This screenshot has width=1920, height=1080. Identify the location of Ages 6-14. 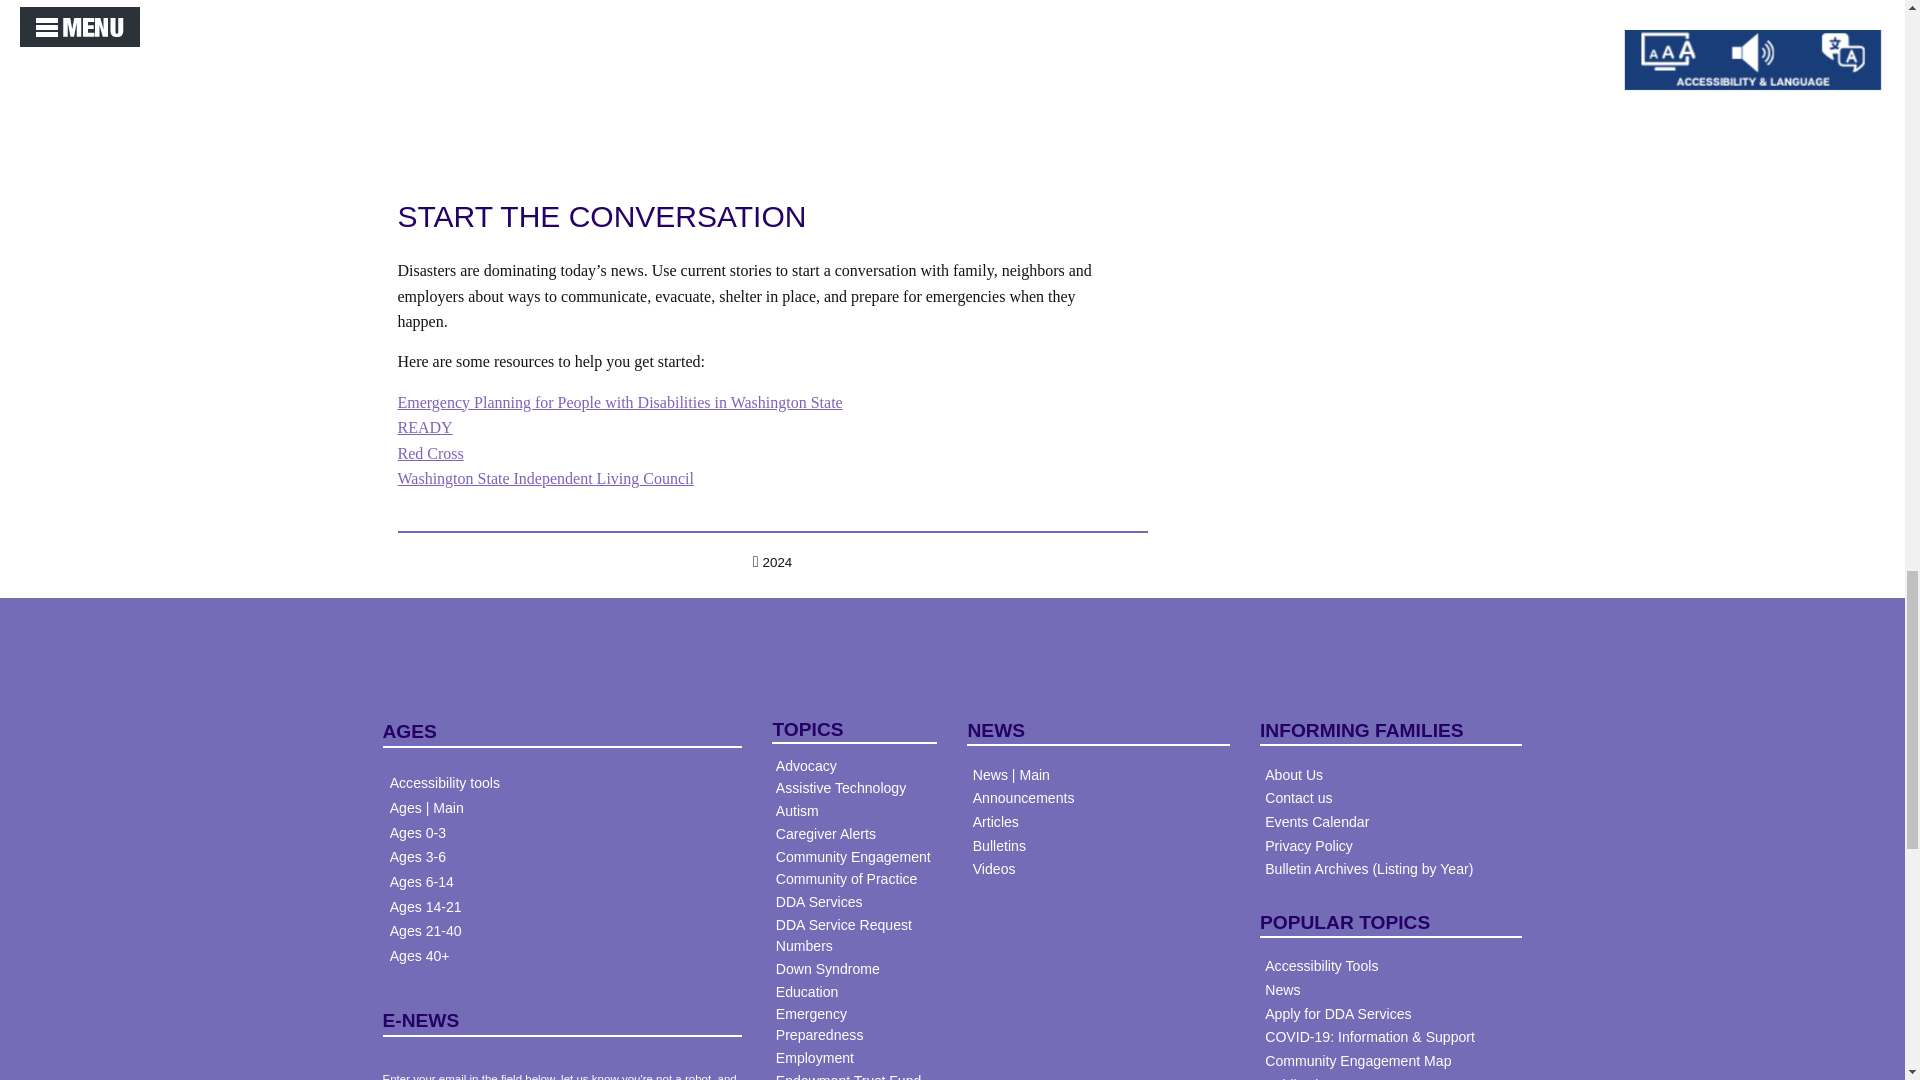
(421, 881).